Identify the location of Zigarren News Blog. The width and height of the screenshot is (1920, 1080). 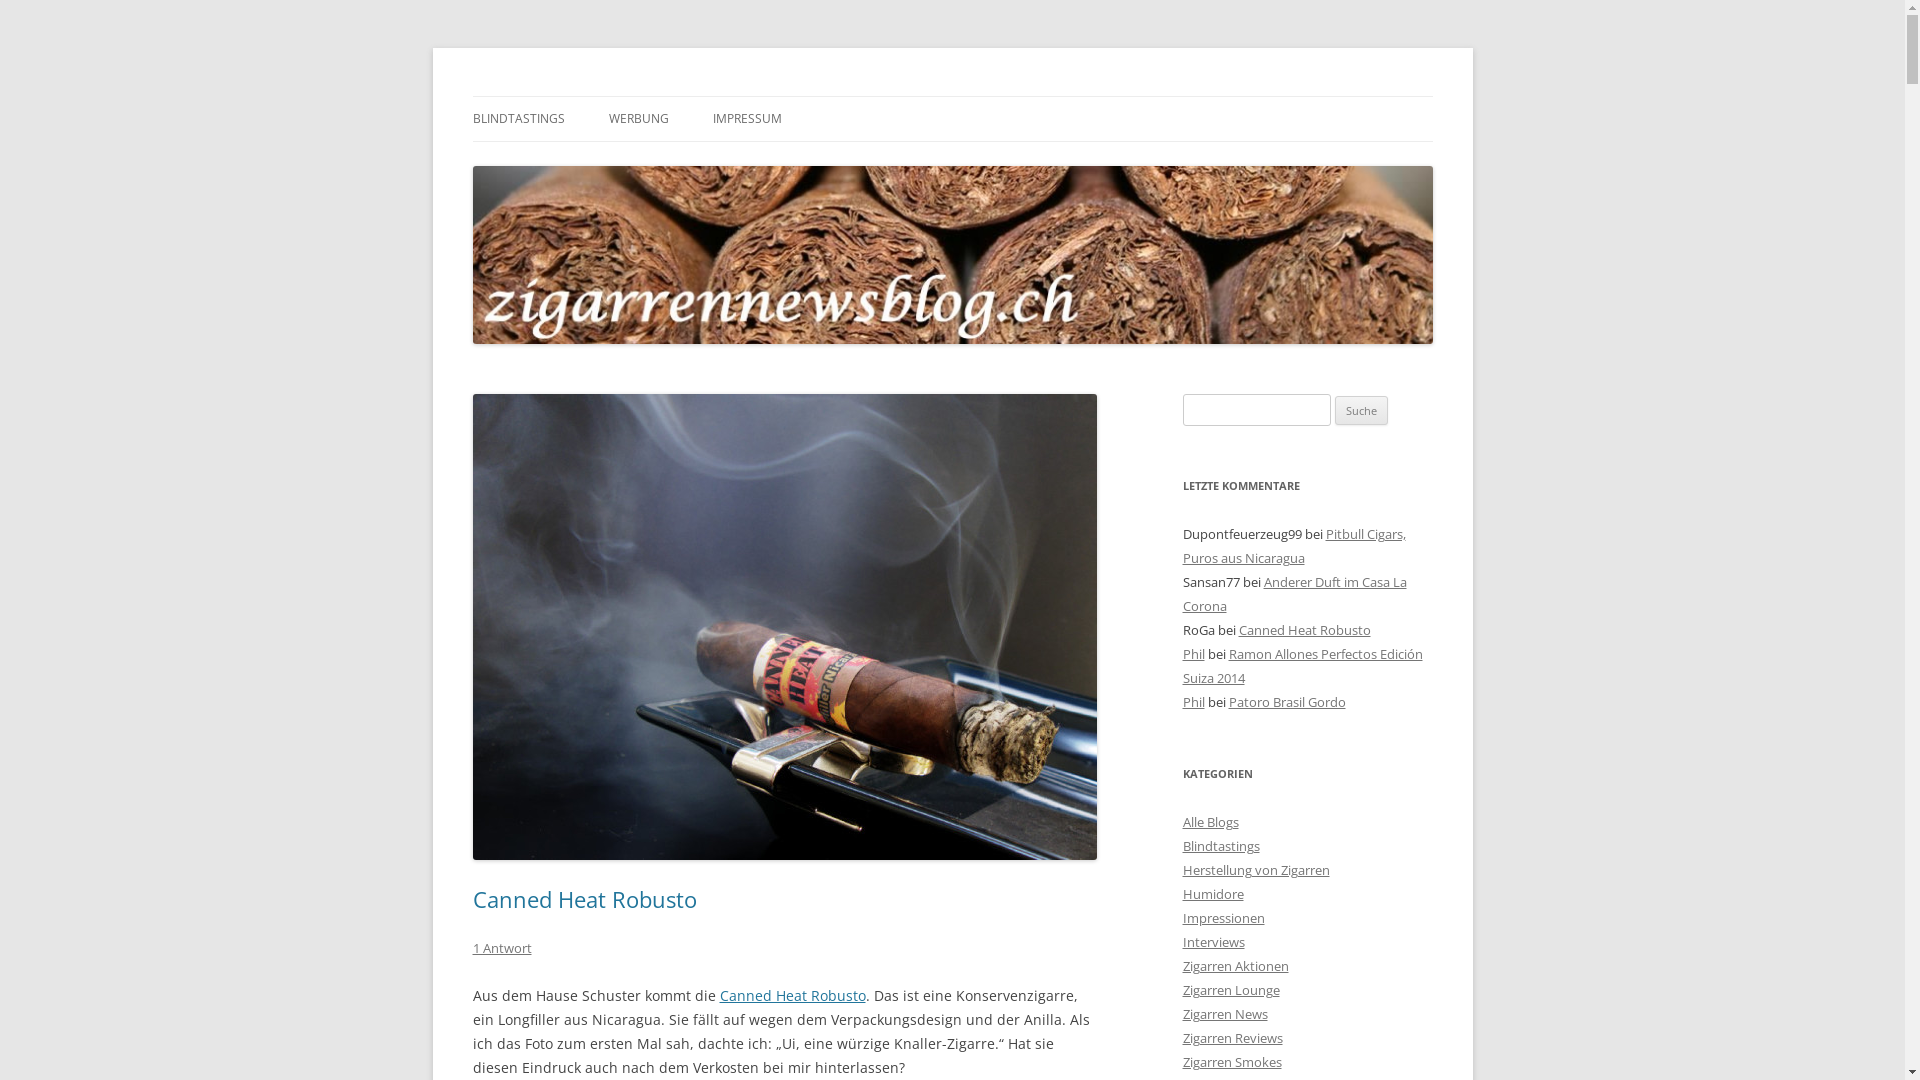
(538, 78).